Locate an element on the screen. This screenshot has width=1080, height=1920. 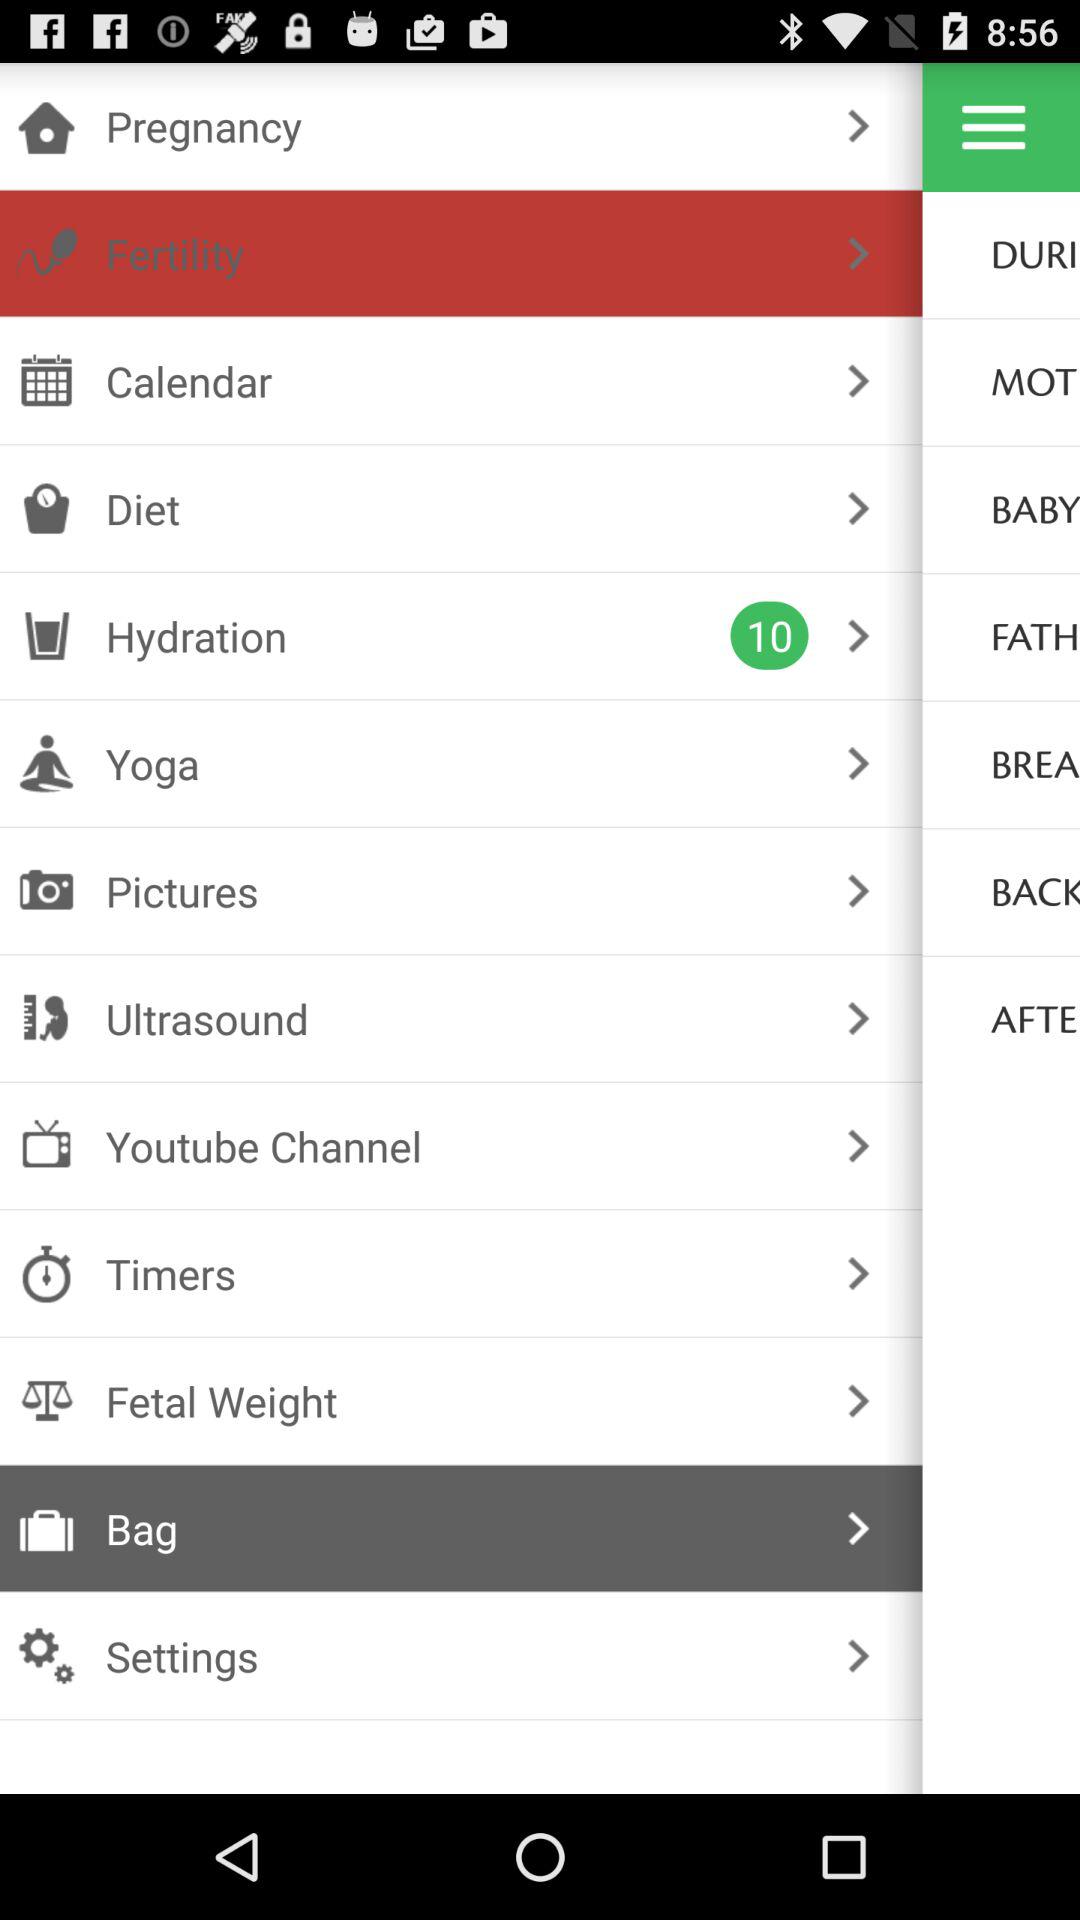
open the checkbox above the ultrasound checkbox is located at coordinates (456, 890).